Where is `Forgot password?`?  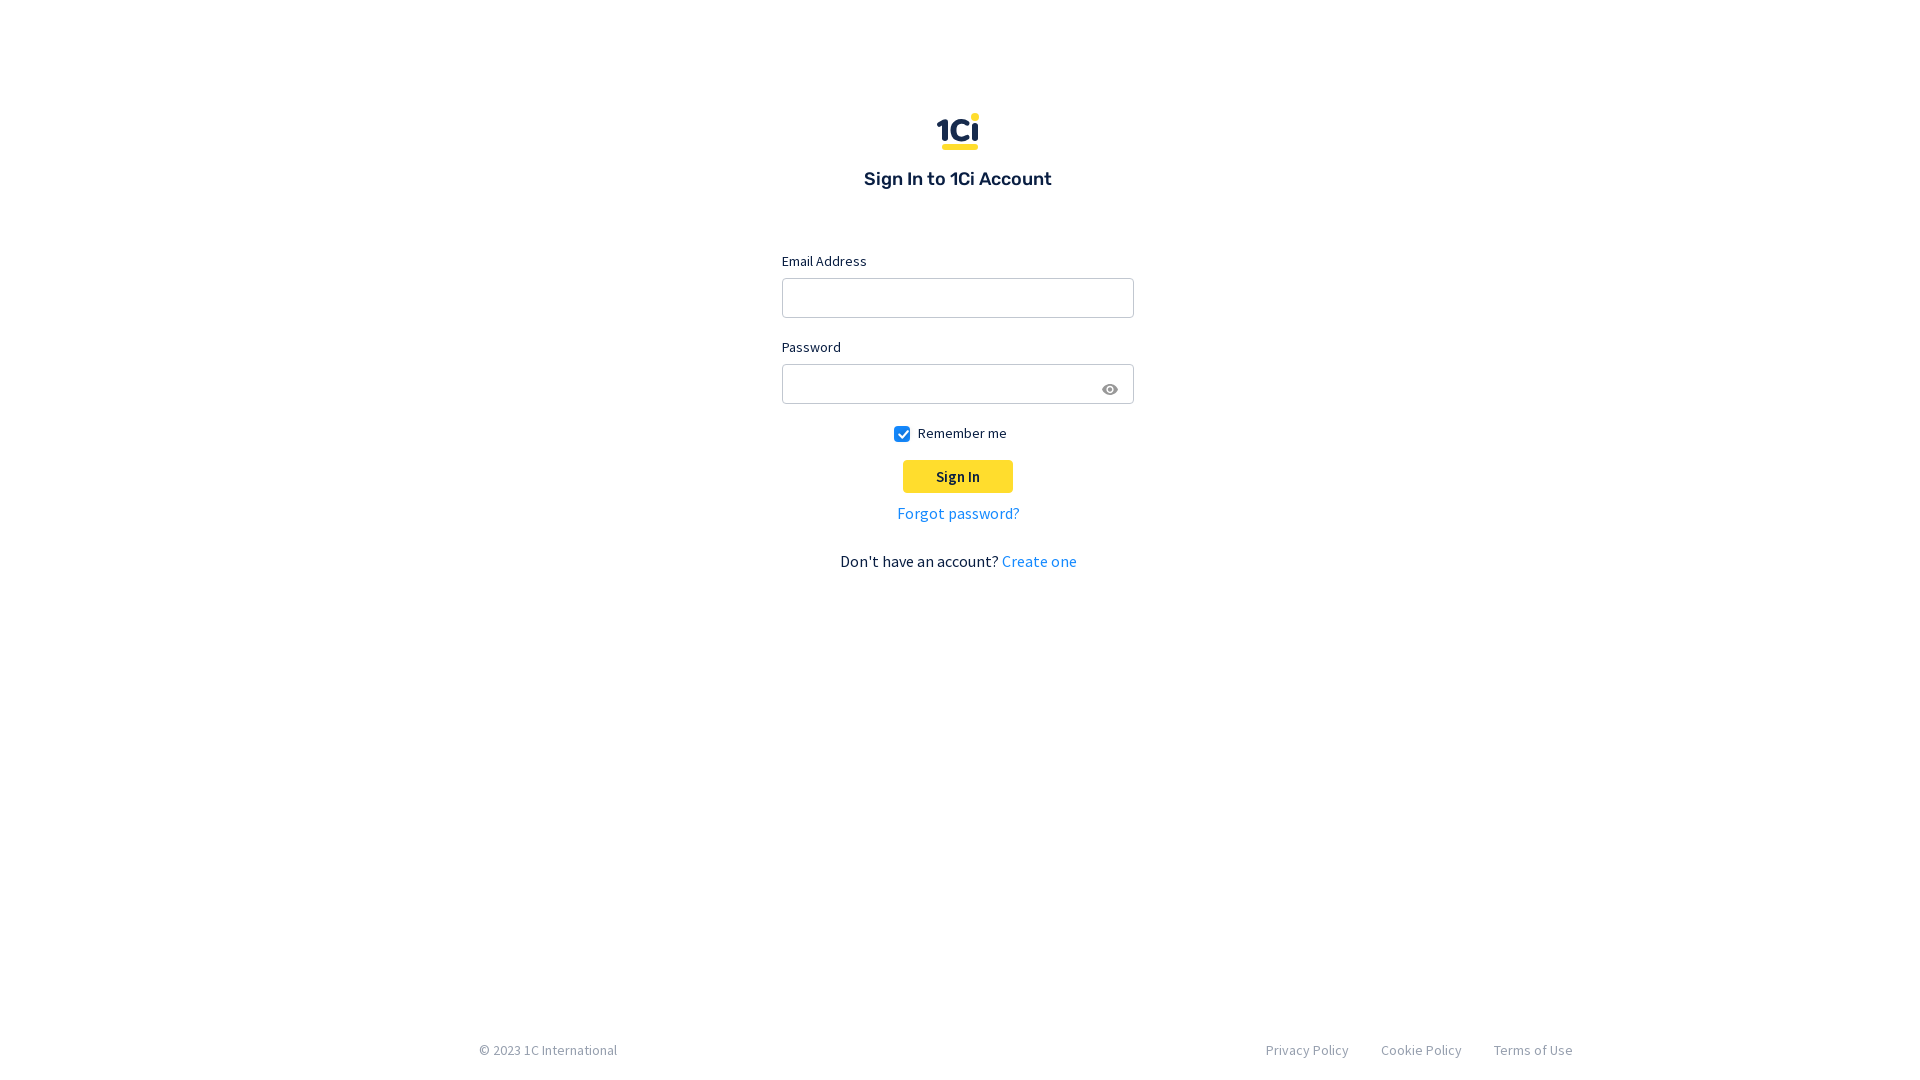
Forgot password? is located at coordinates (958, 513).